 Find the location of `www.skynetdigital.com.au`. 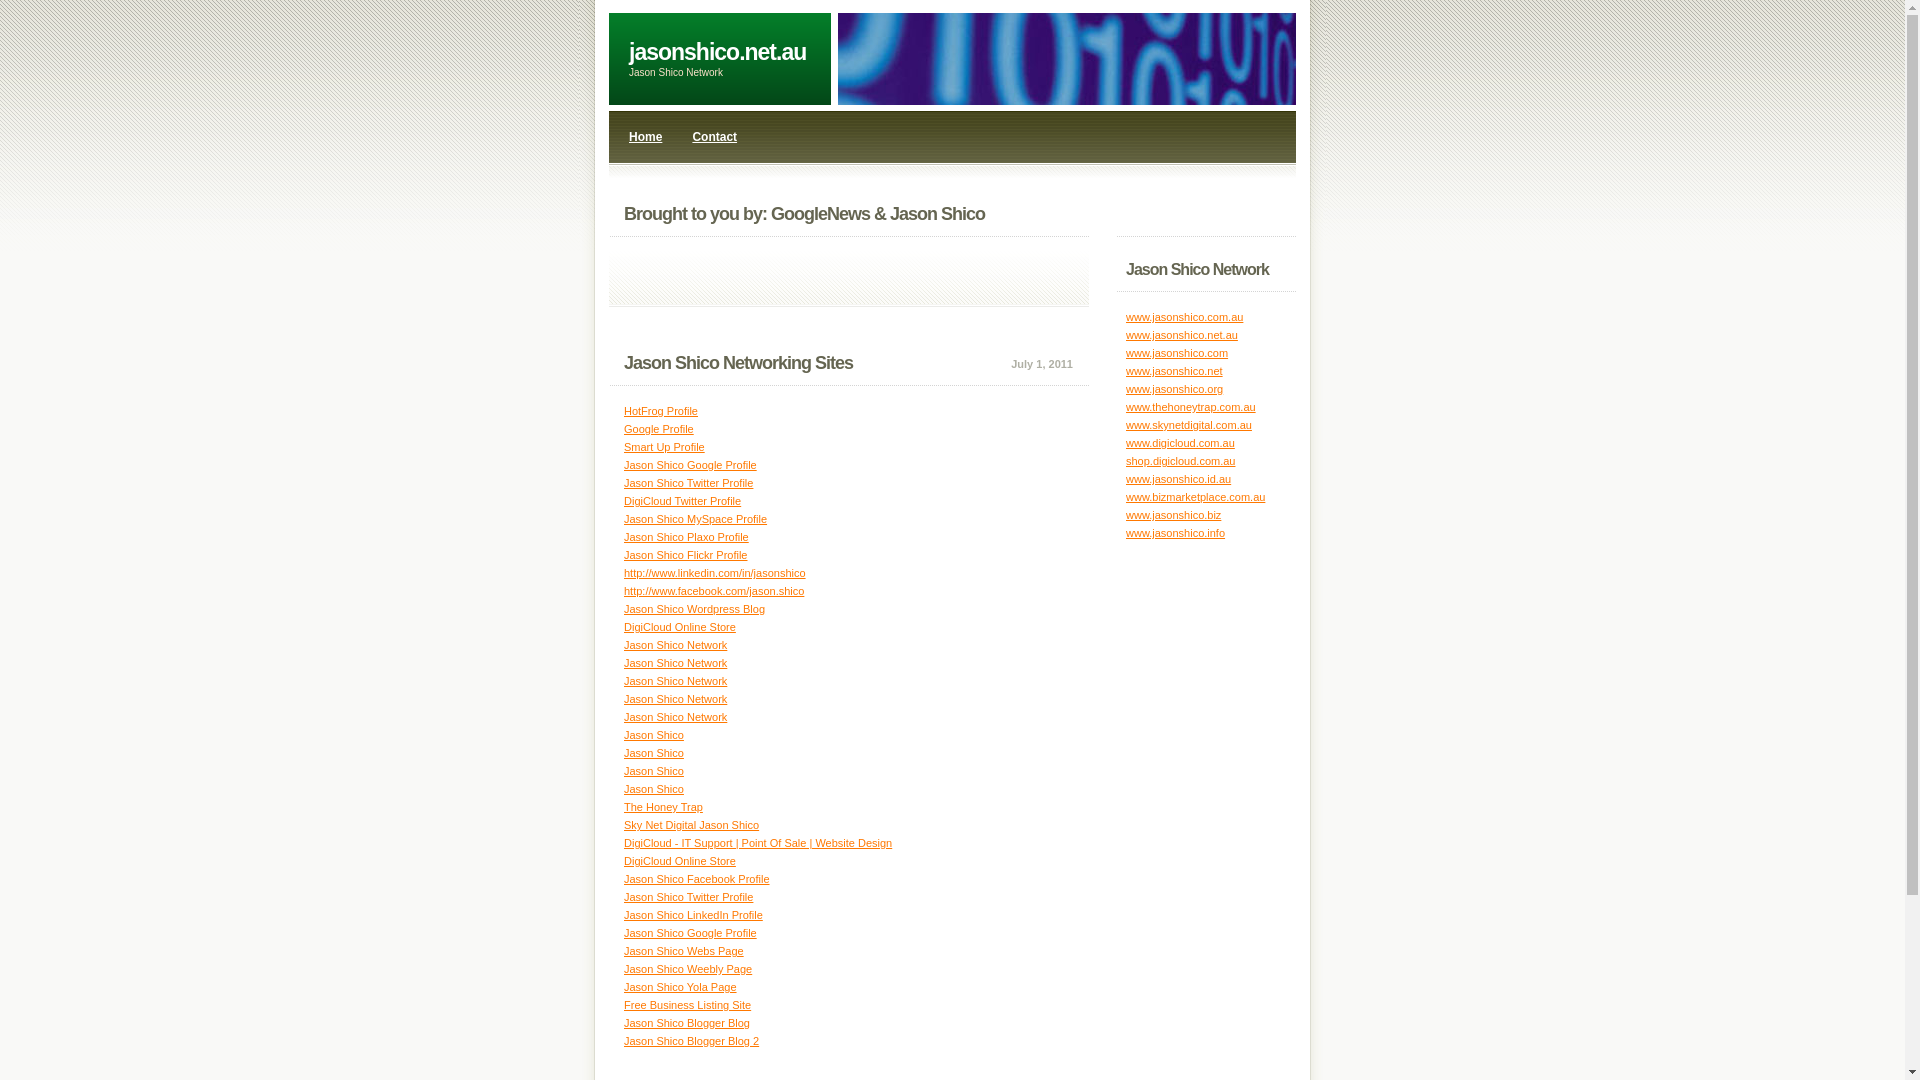

www.skynetdigital.com.au is located at coordinates (1189, 425).